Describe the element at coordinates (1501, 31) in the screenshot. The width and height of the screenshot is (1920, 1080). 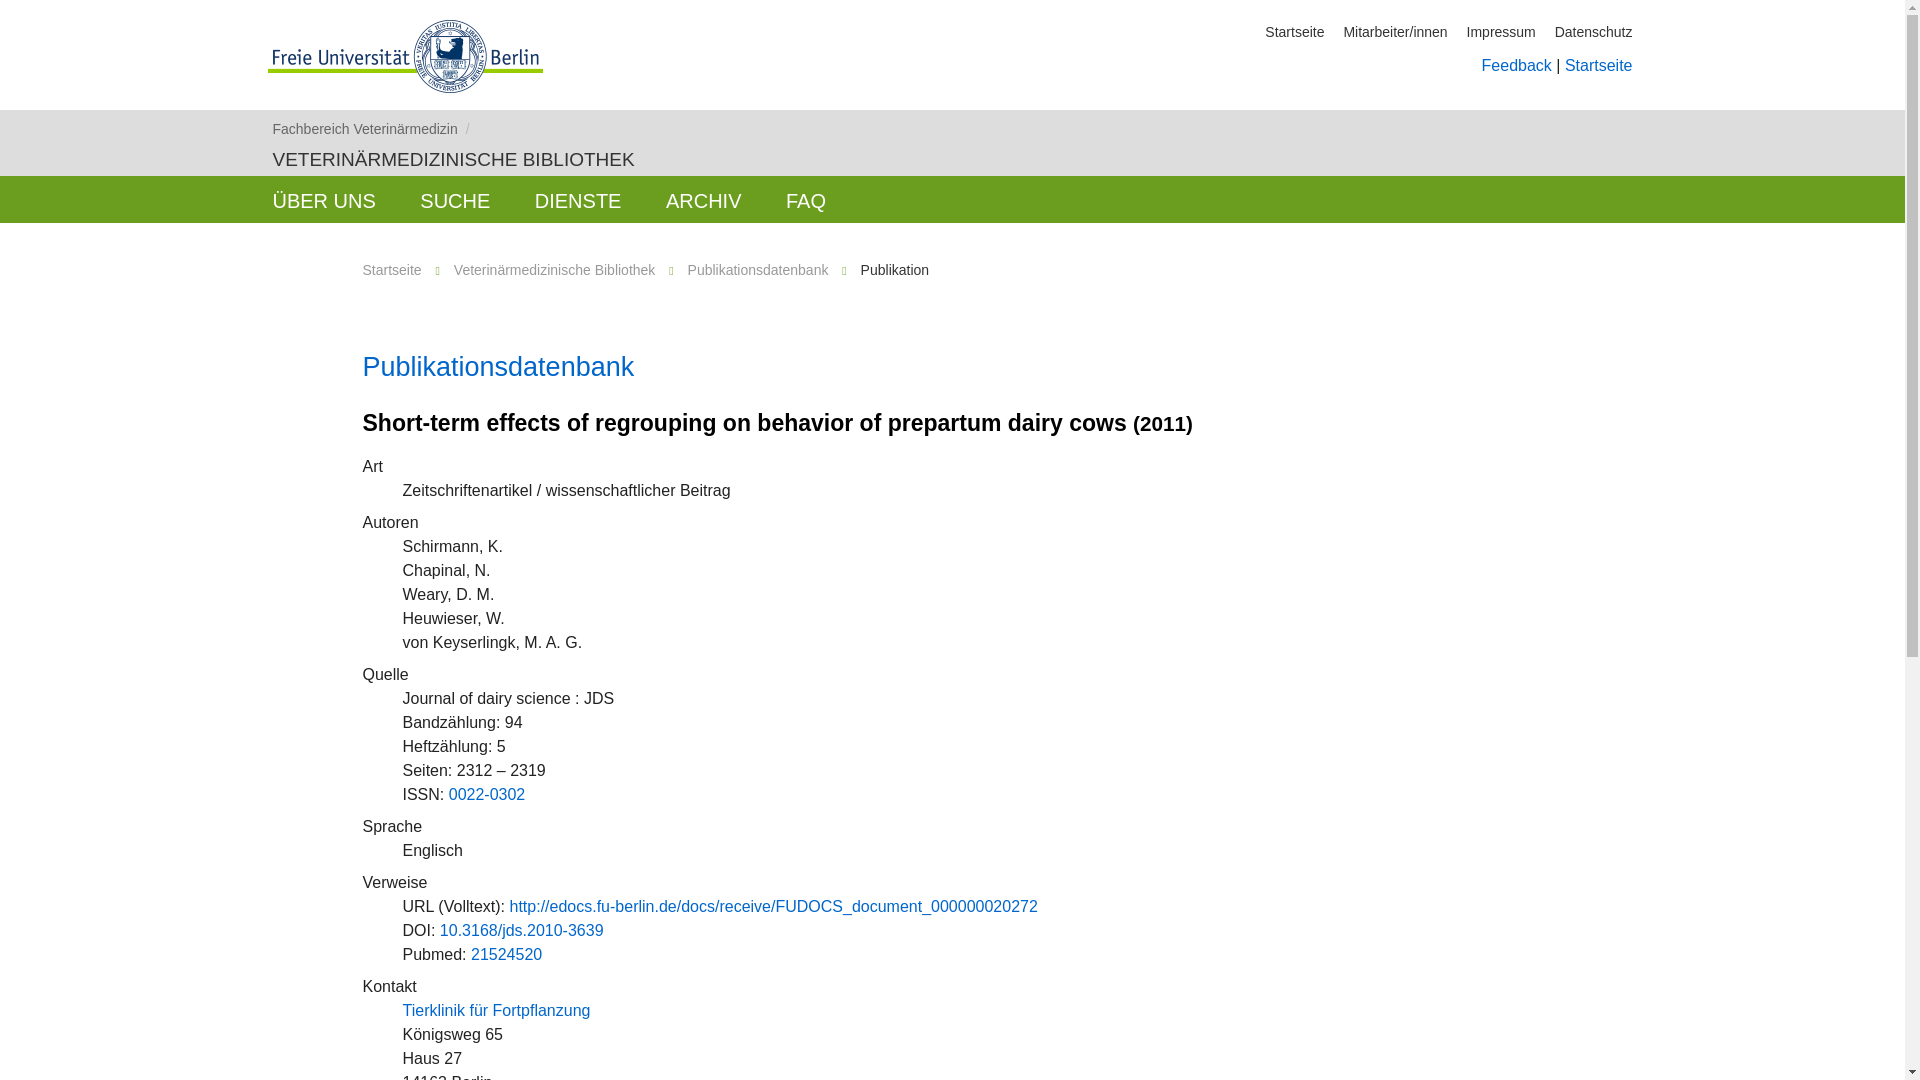
I see `Impressum` at that location.